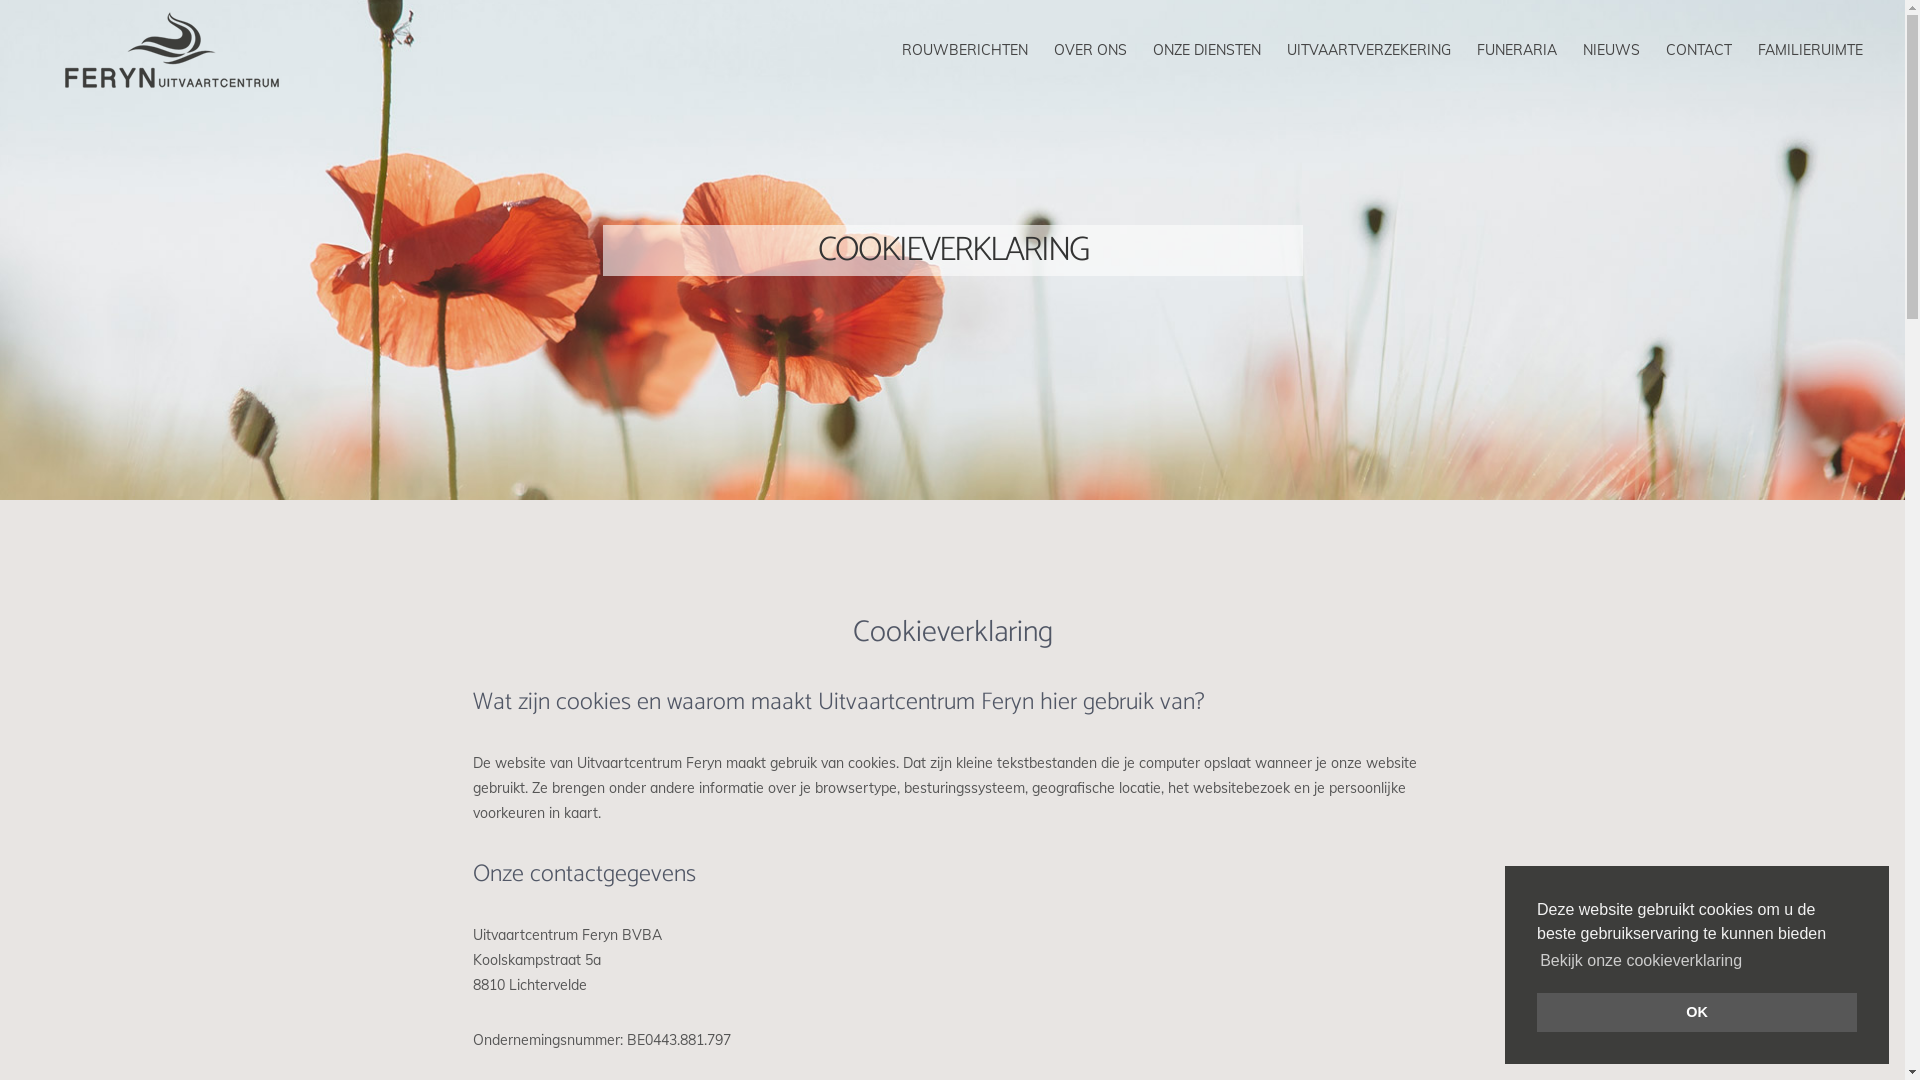  I want to click on ROUWBERICHTEN, so click(965, 50).